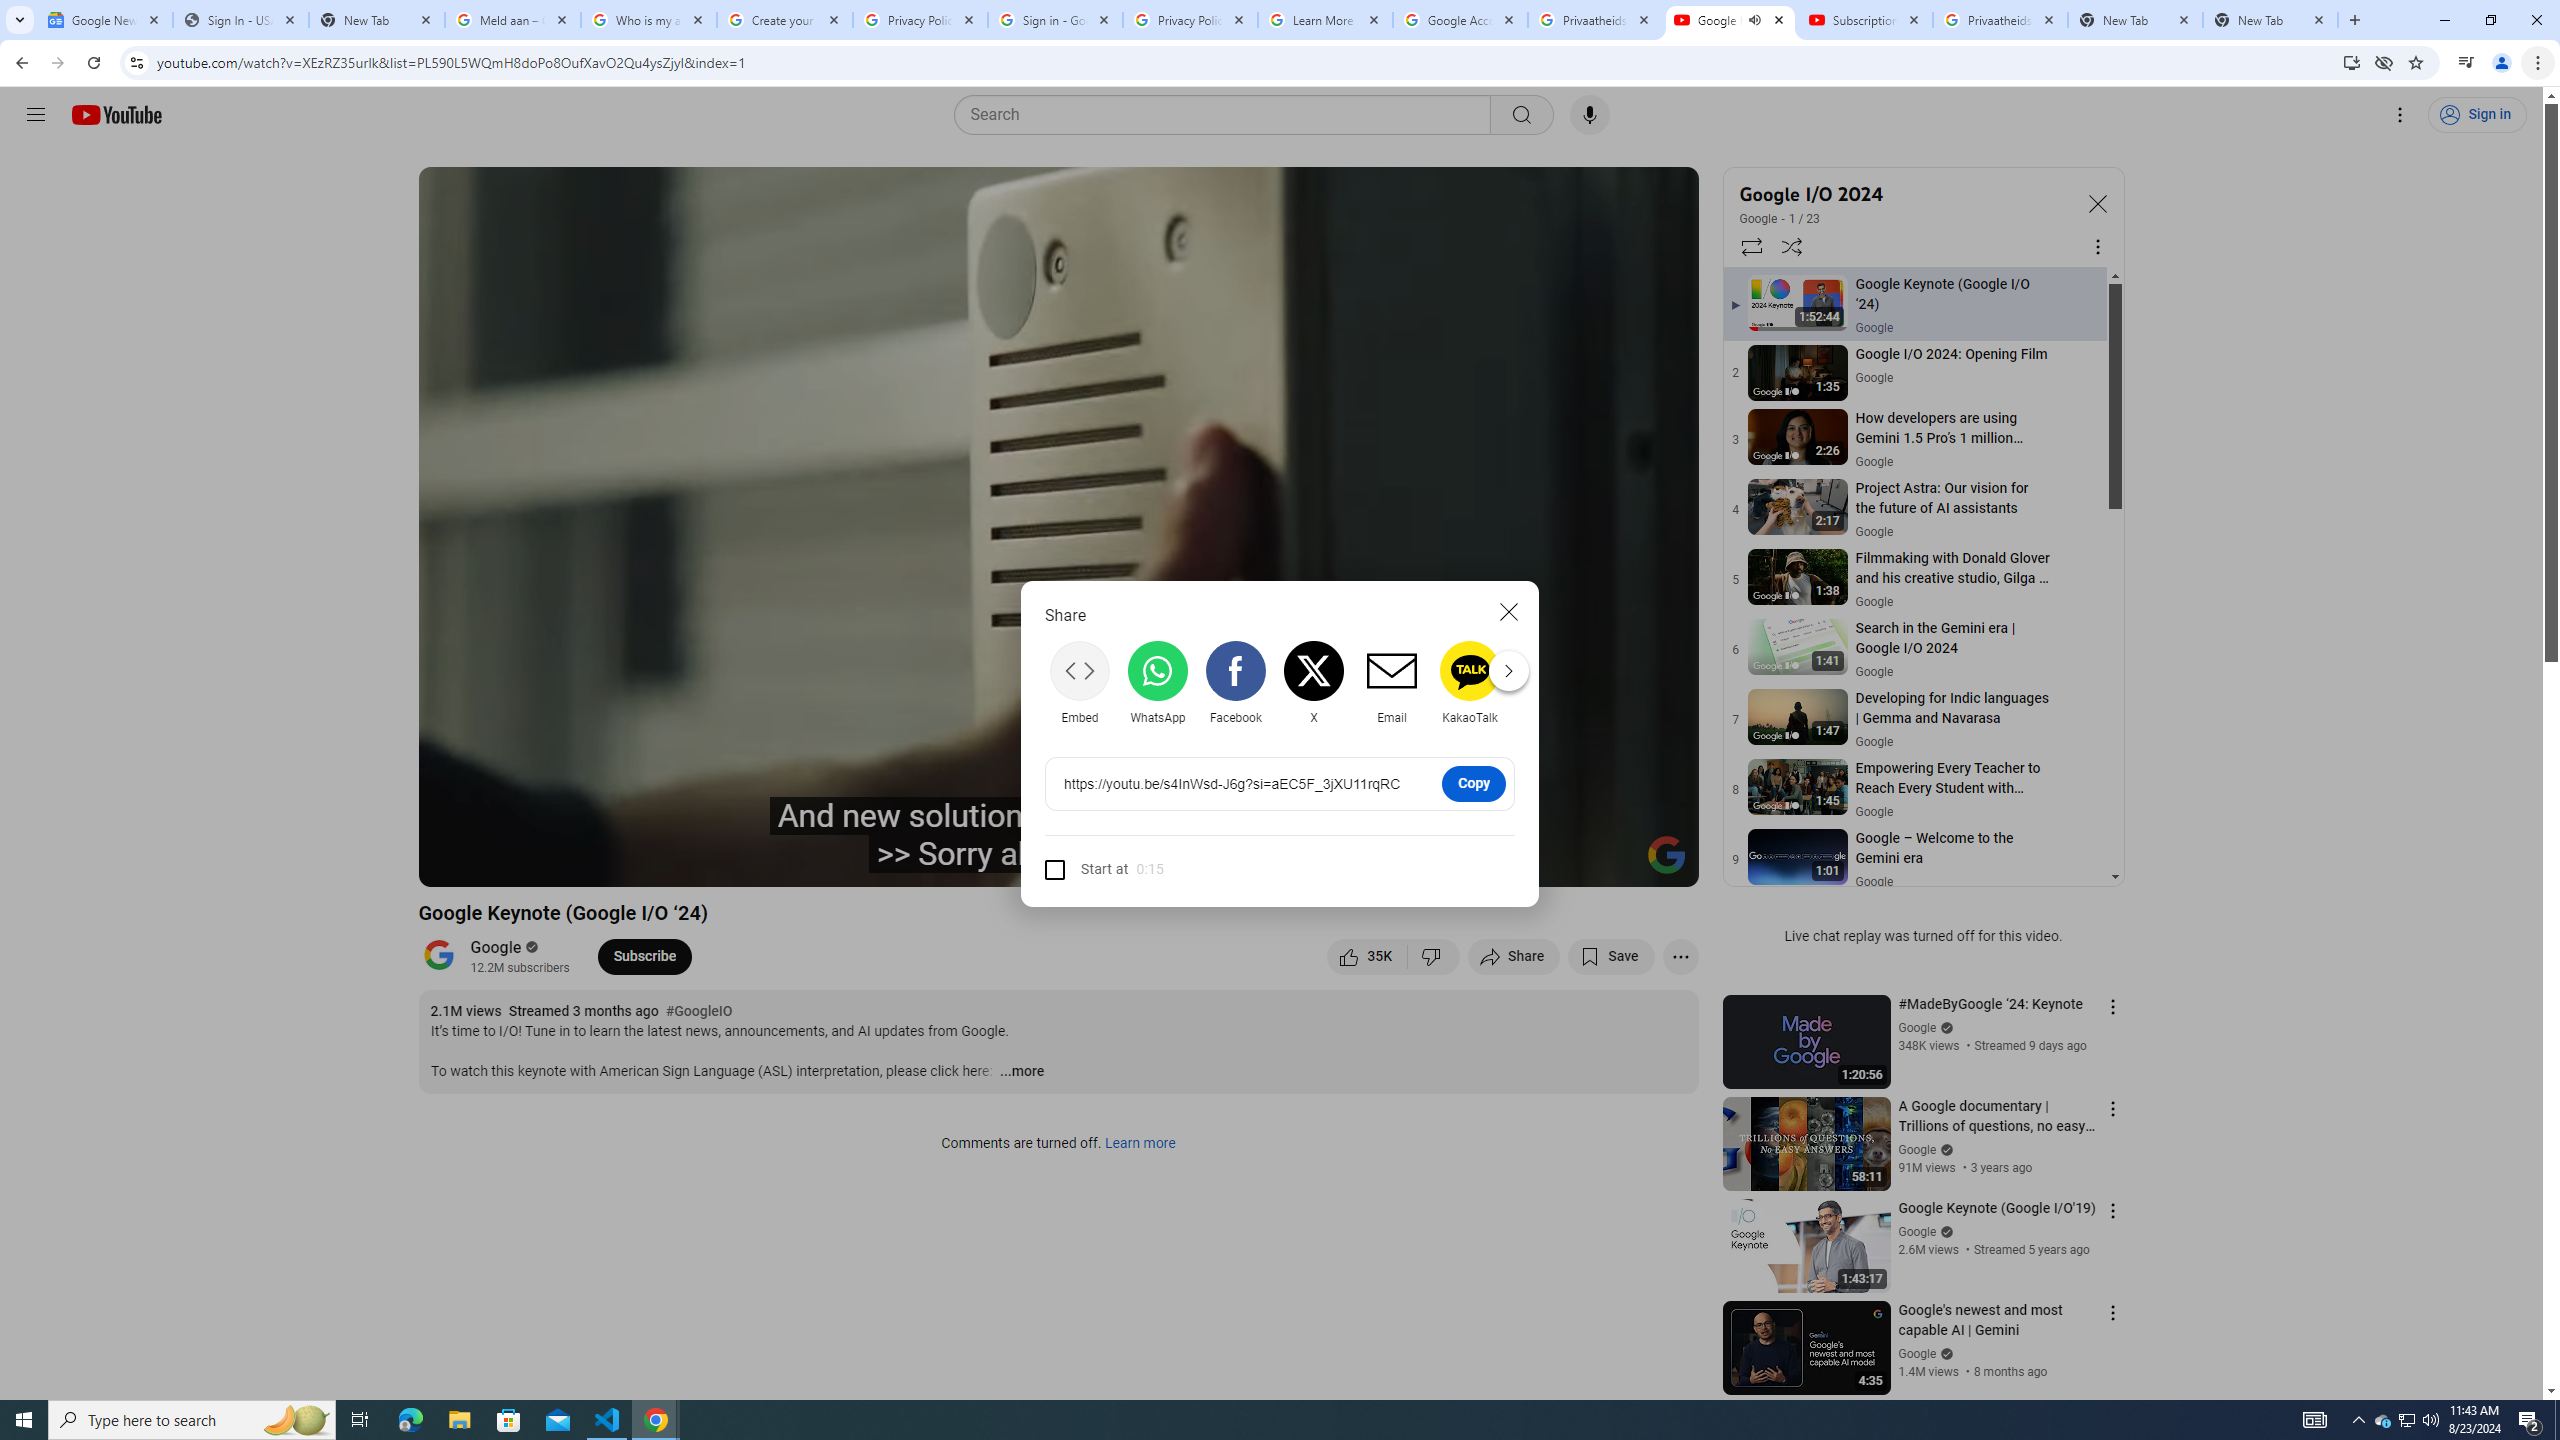 The height and width of the screenshot is (1440, 2560). Describe the element at coordinates (1058, 837) in the screenshot. I see `Seek slider` at that location.